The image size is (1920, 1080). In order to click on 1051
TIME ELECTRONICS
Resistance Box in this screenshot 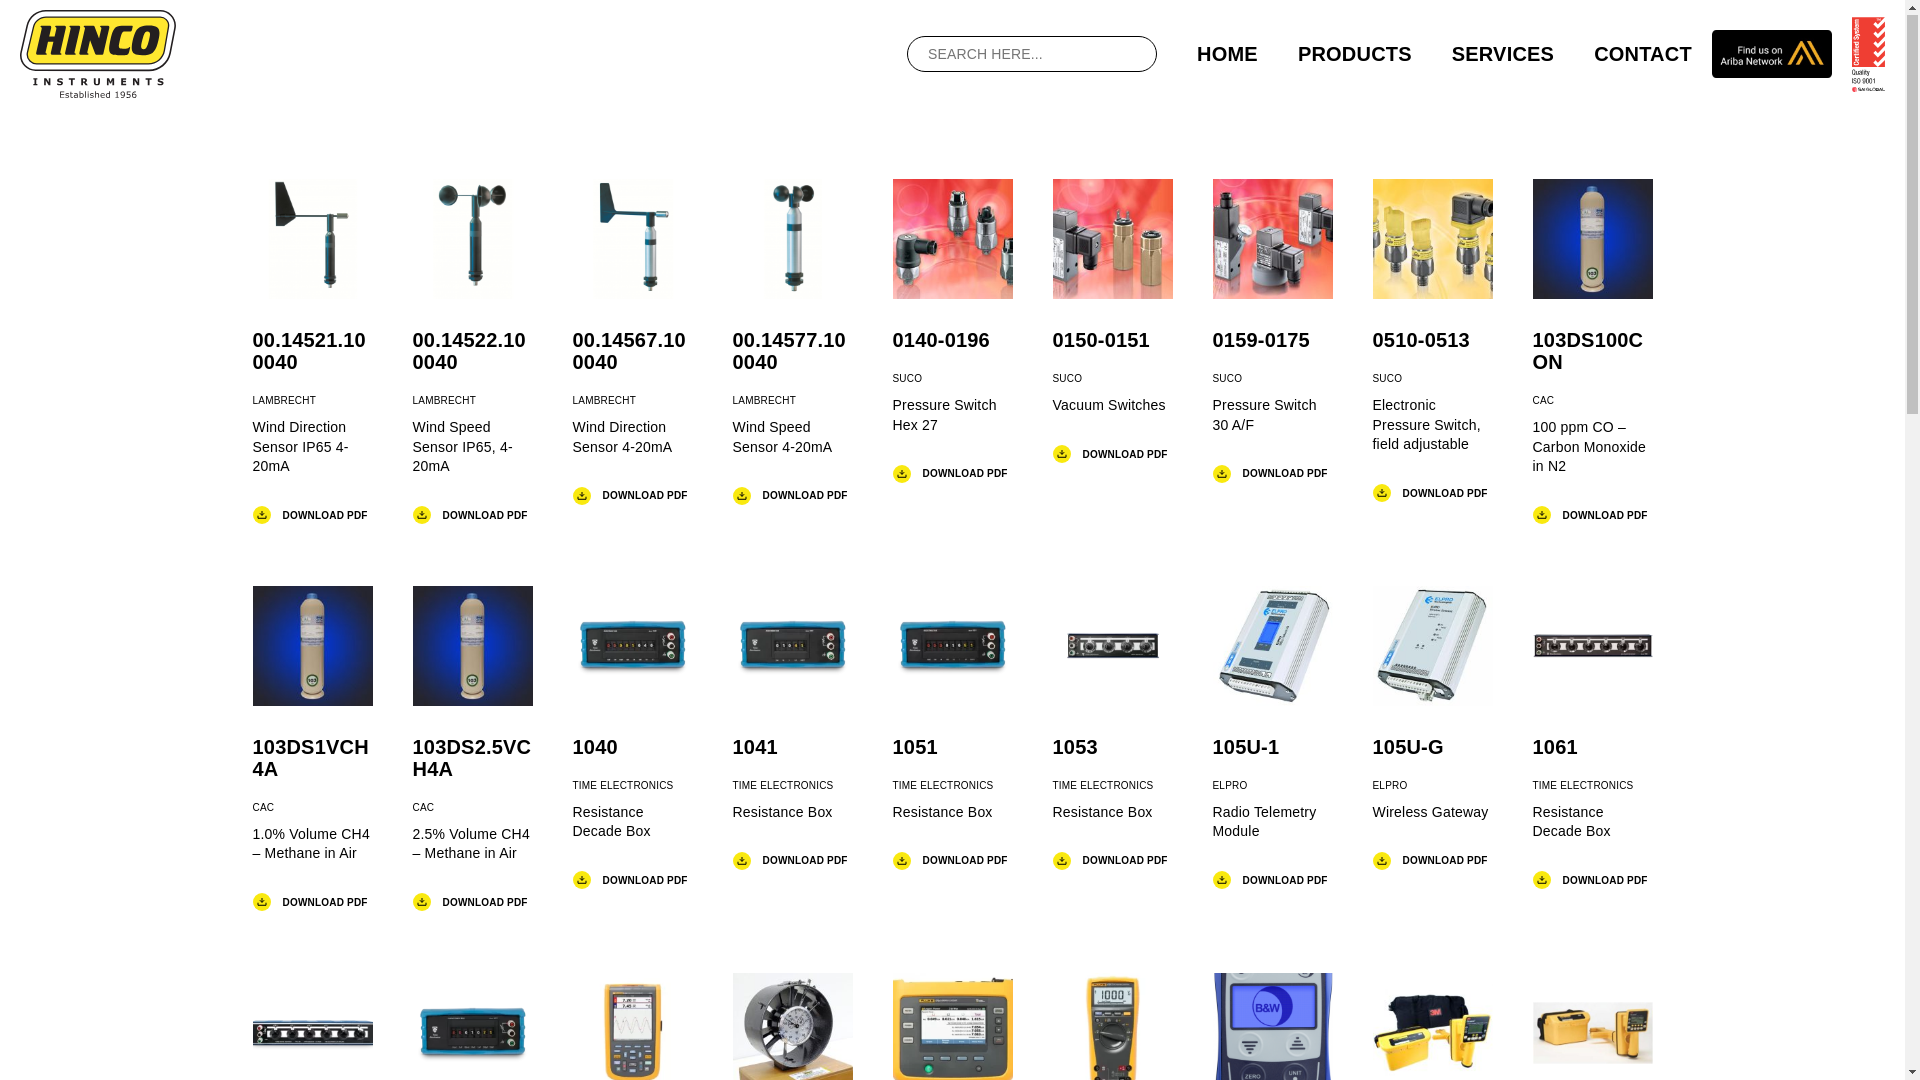, I will do `click(952, 728)`.